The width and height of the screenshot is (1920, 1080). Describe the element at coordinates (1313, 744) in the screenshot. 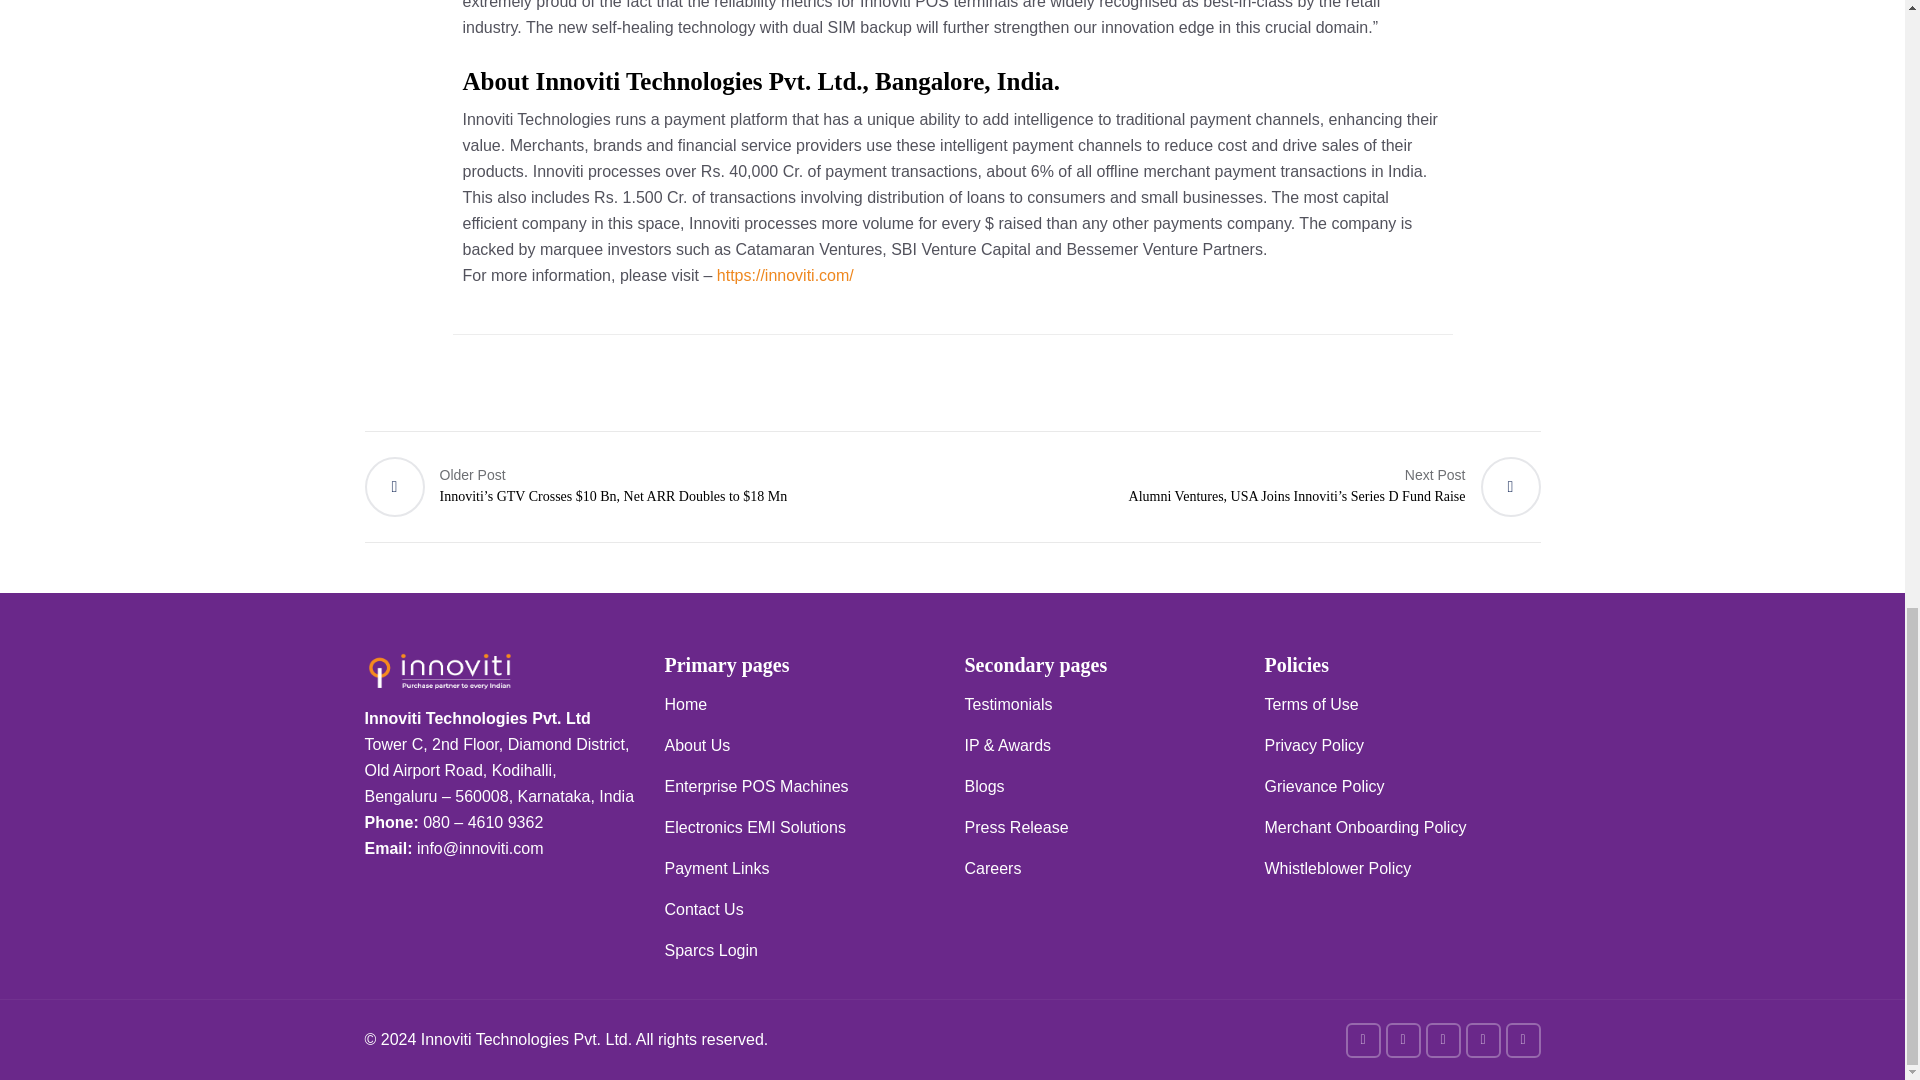

I see `Privacy Policy` at that location.